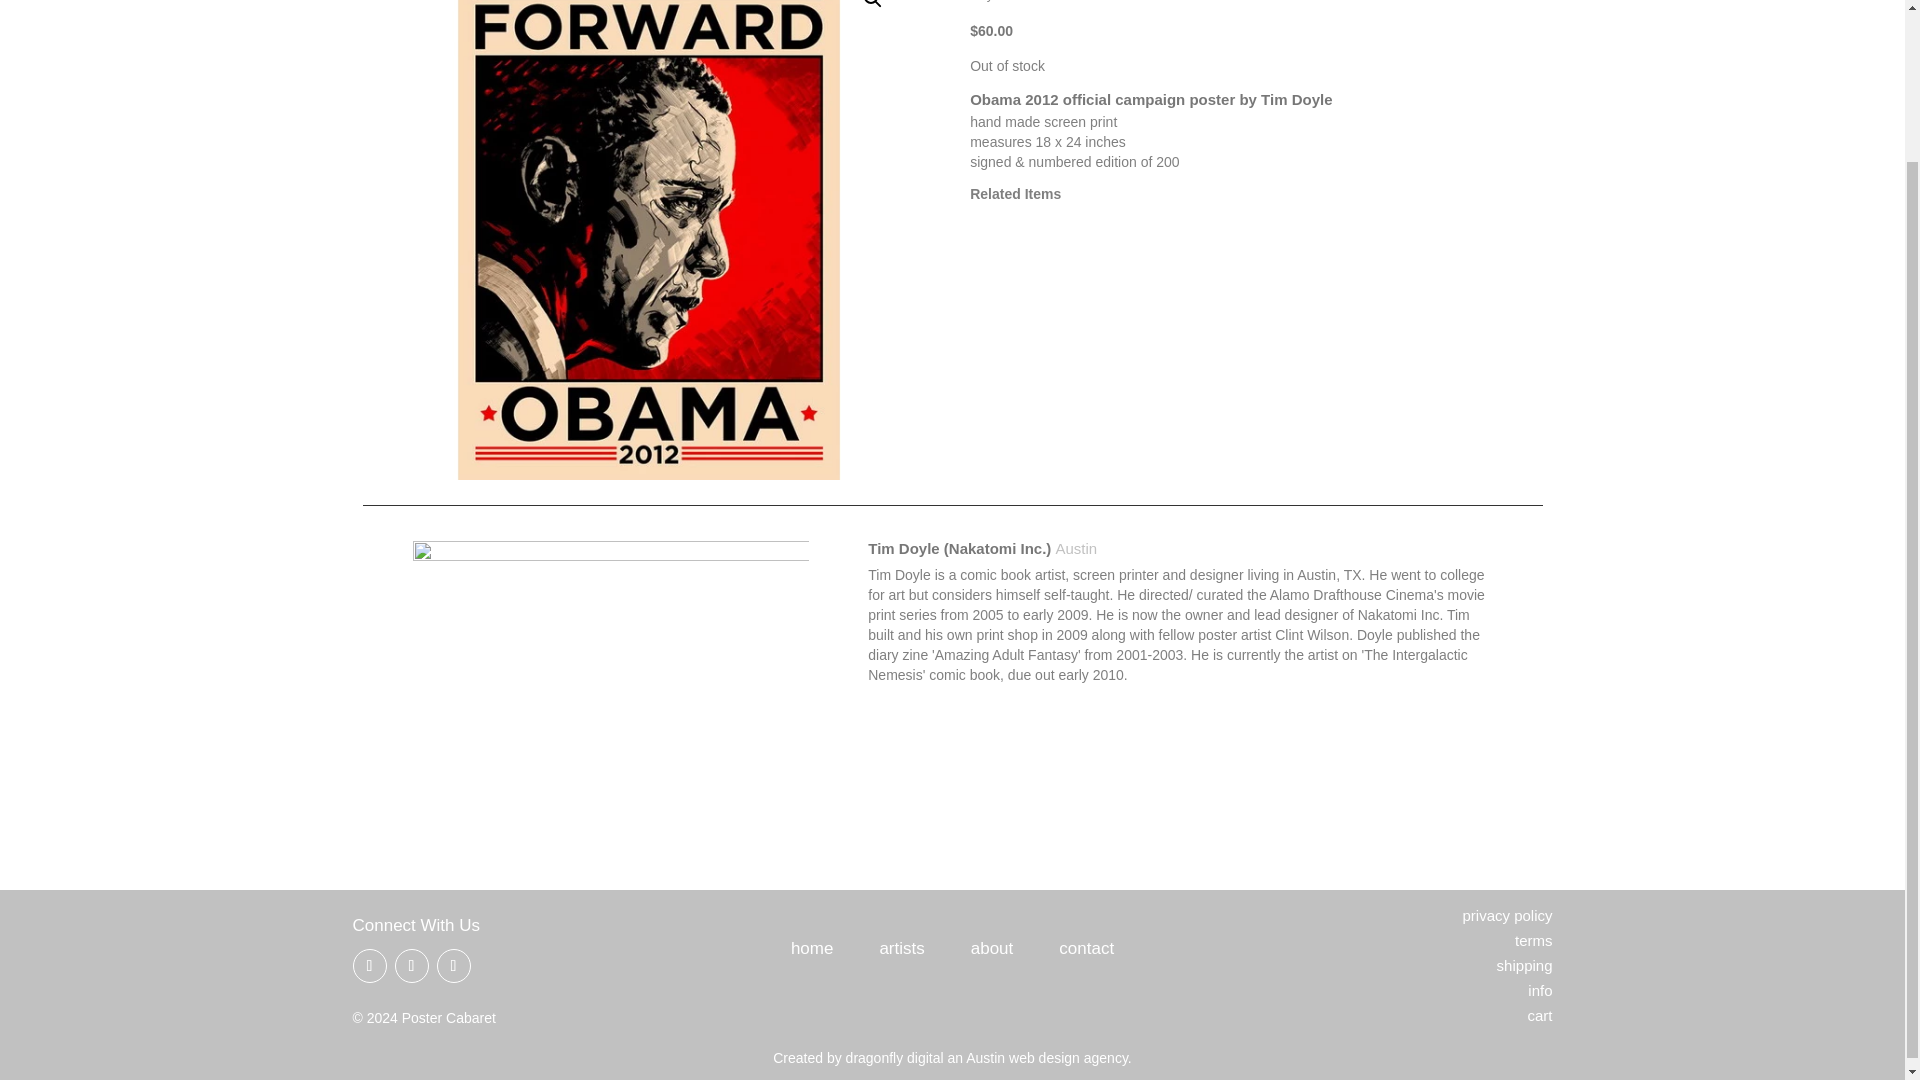 This screenshot has height=1080, width=1920. I want to click on contact, so click(1086, 952).